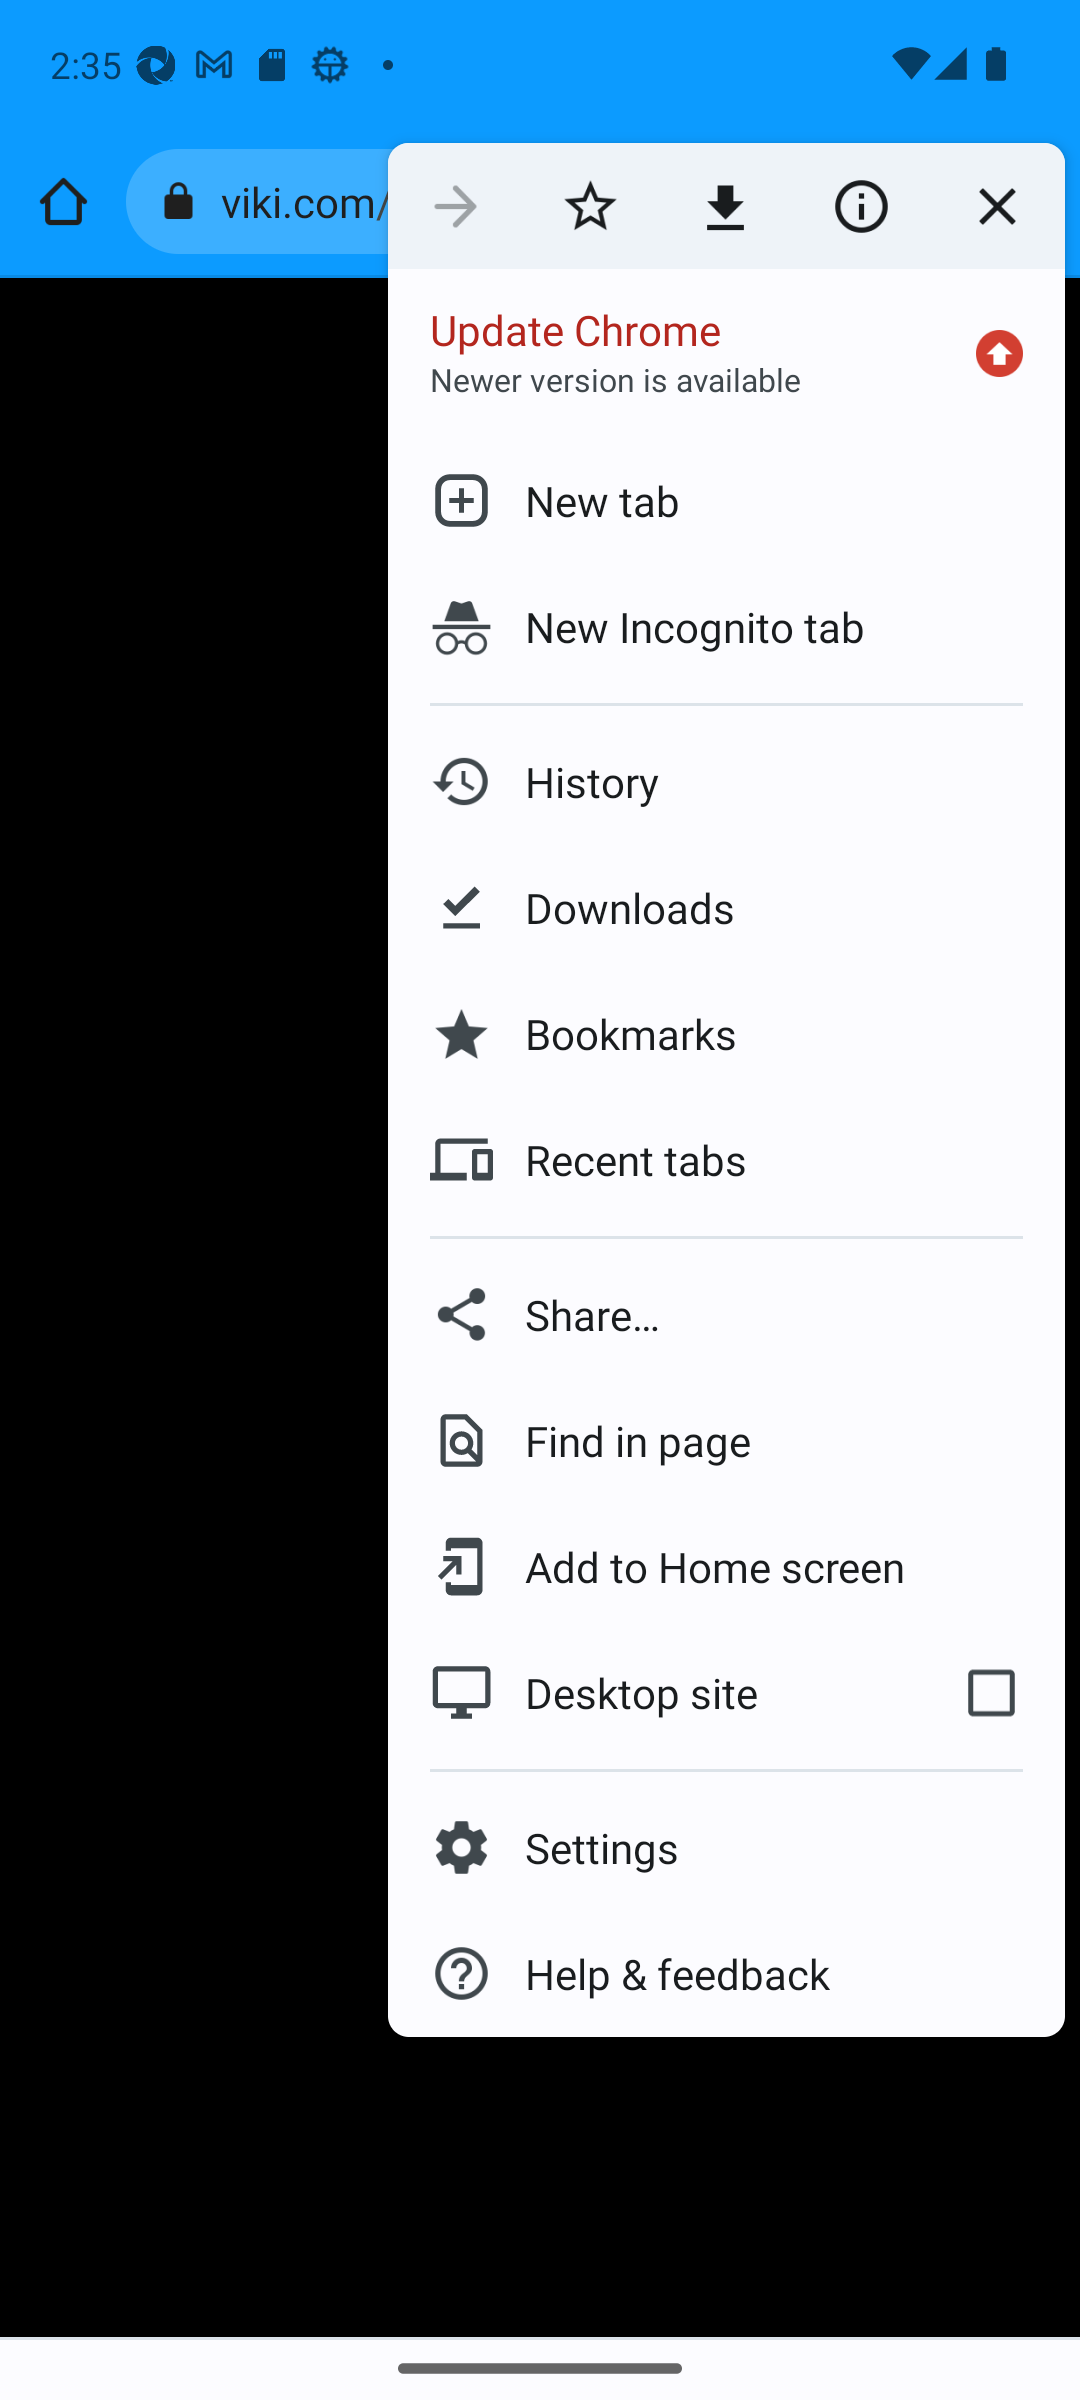  Describe the element at coordinates (726, 908) in the screenshot. I see `Downloads` at that location.